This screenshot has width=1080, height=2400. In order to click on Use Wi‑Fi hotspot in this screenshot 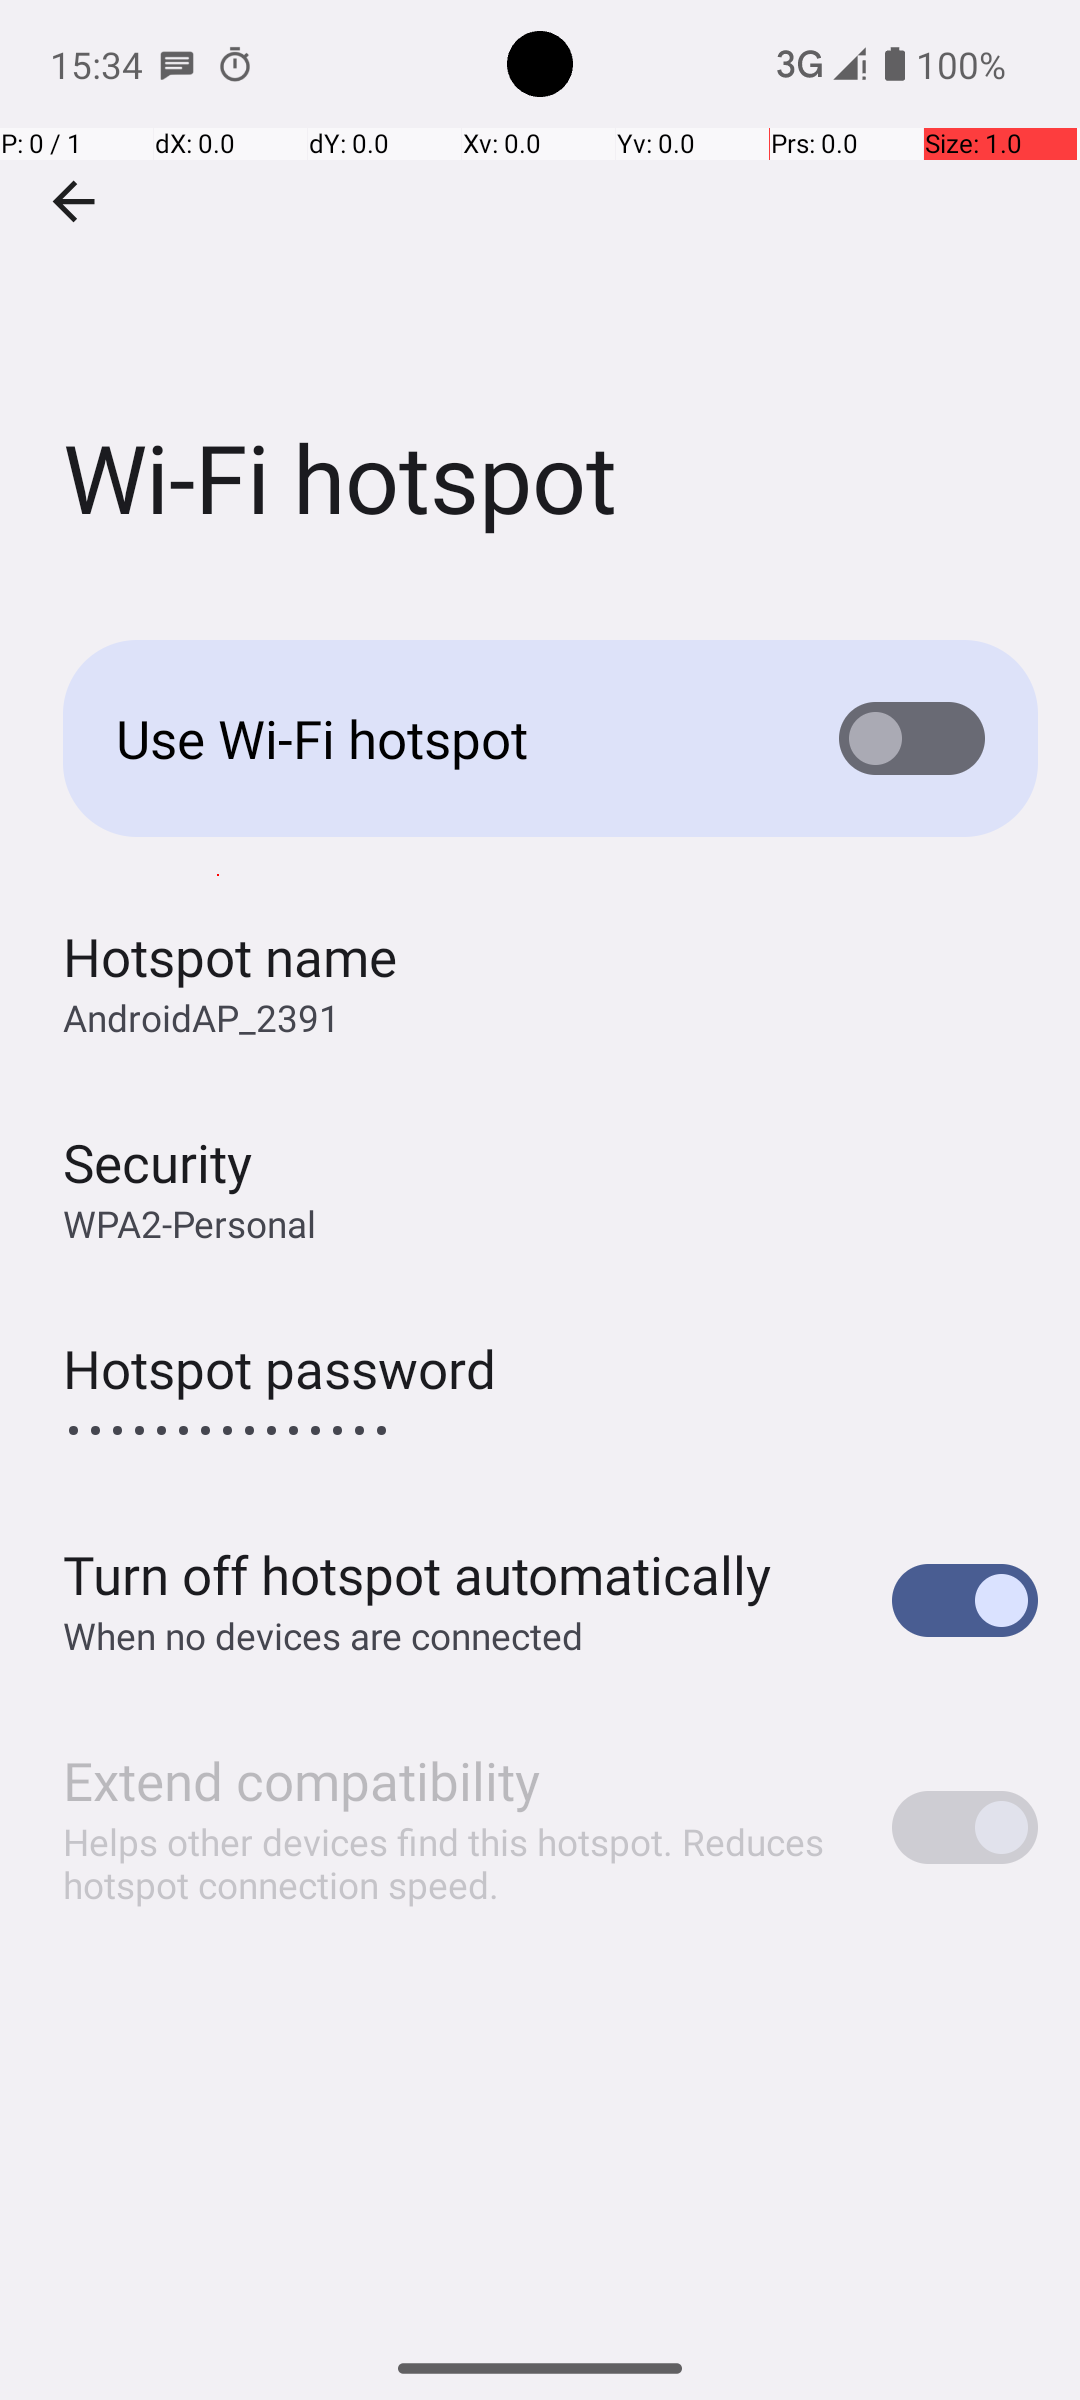, I will do `click(446, 738)`.